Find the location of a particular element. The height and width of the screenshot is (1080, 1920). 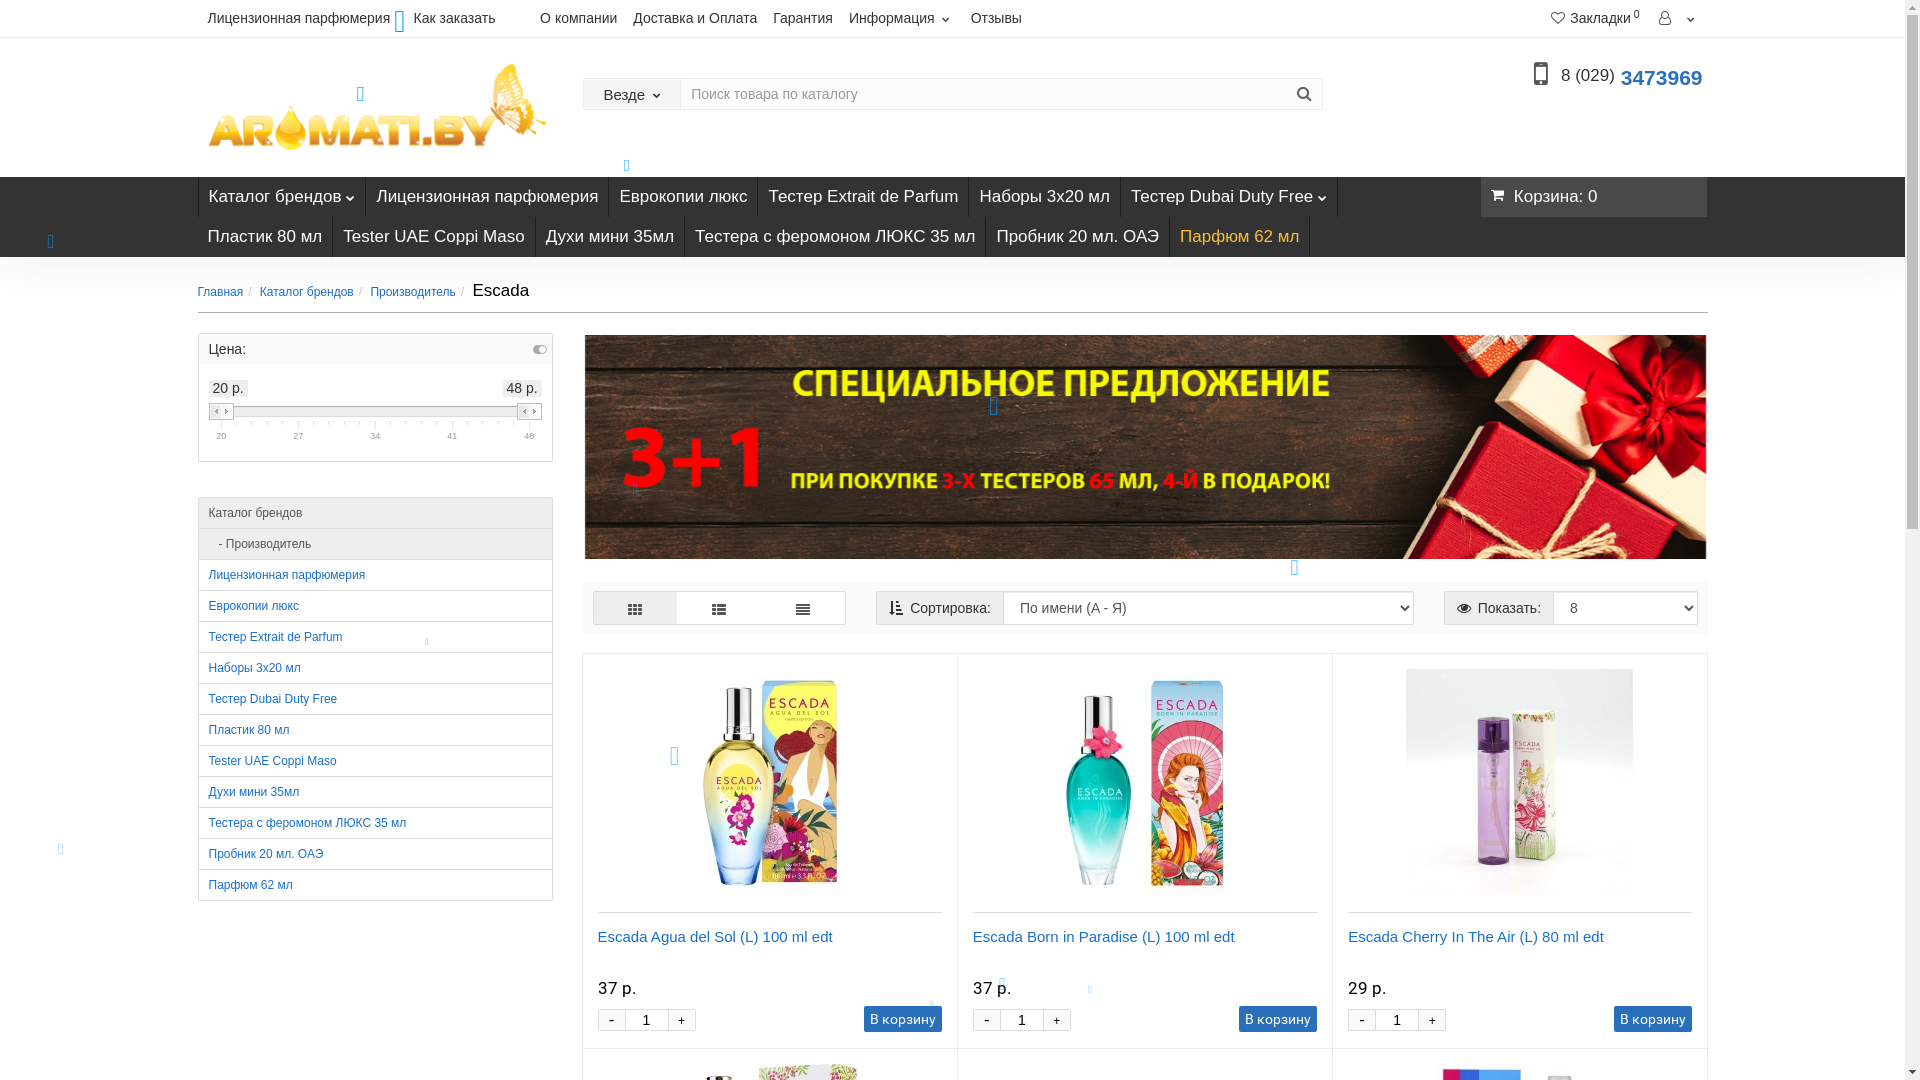

+ is located at coordinates (681, 1020).